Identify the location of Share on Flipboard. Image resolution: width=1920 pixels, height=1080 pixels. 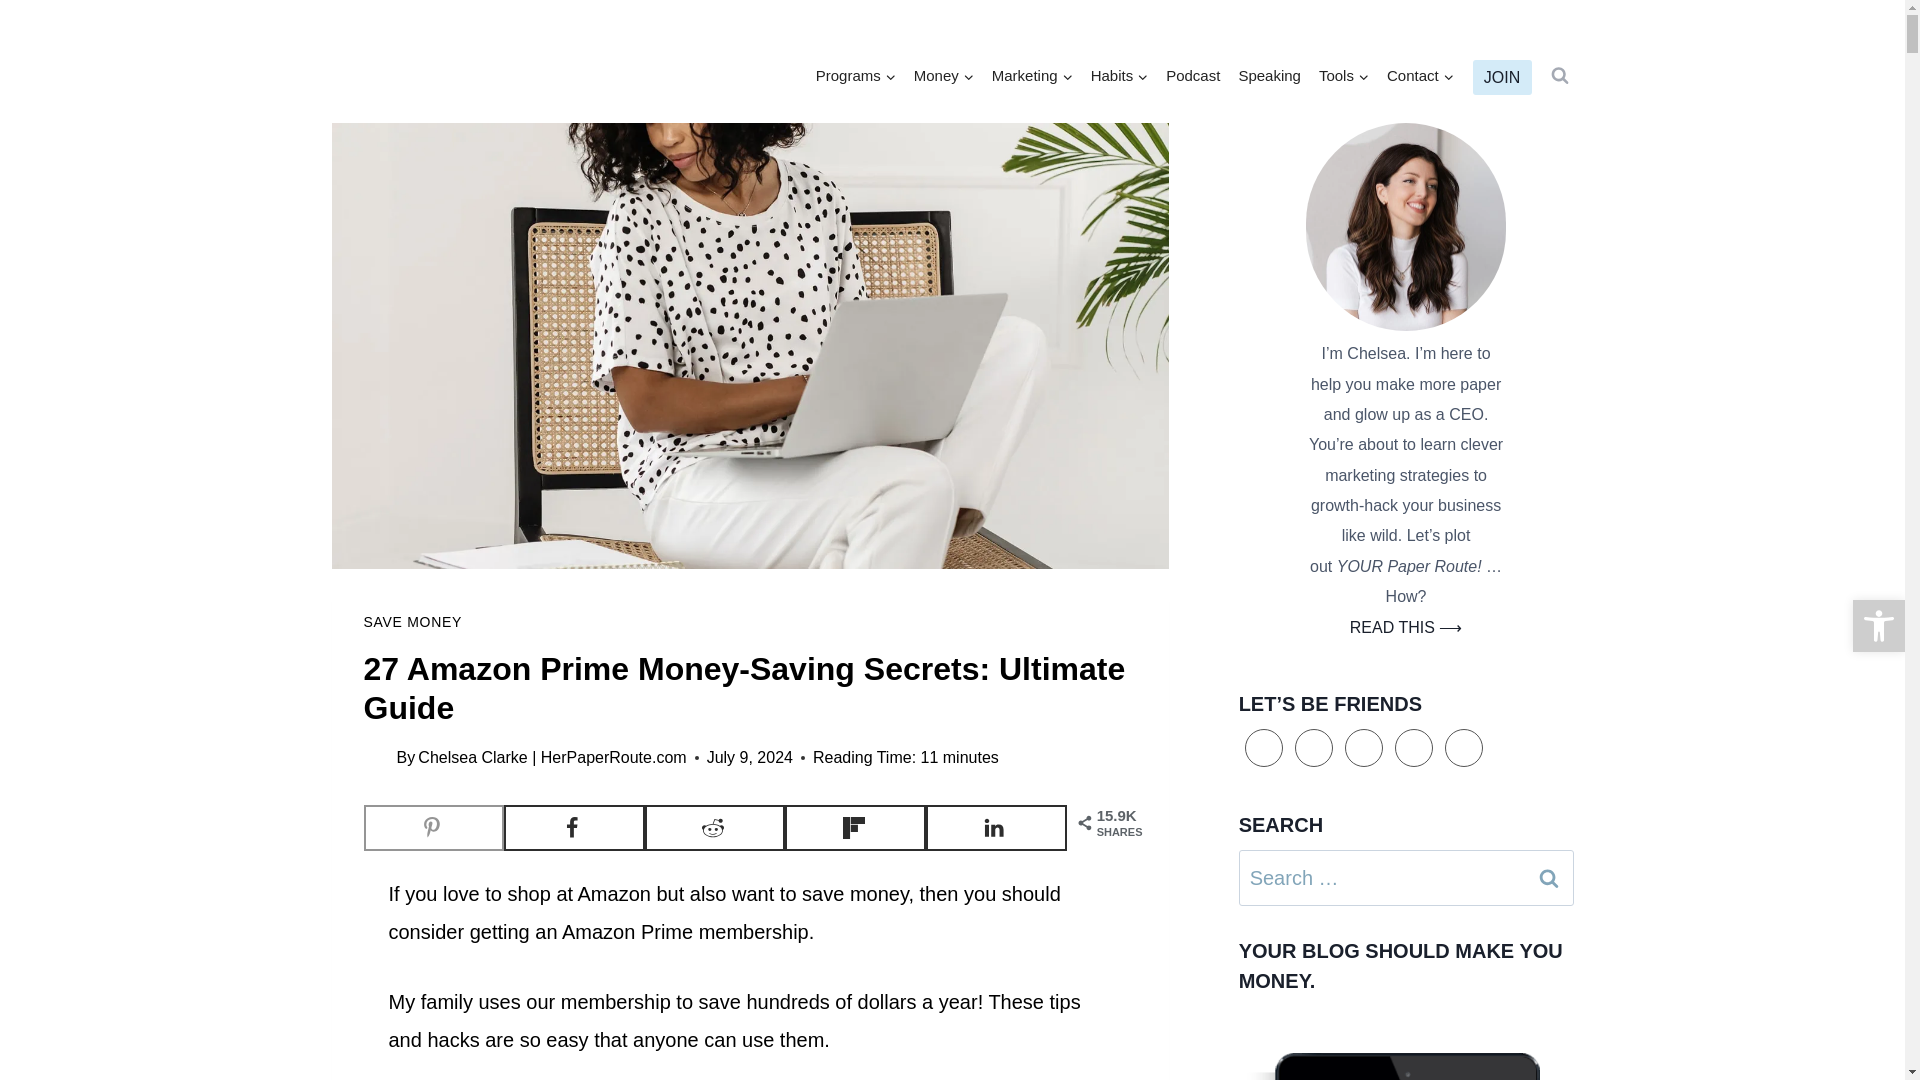
(855, 828).